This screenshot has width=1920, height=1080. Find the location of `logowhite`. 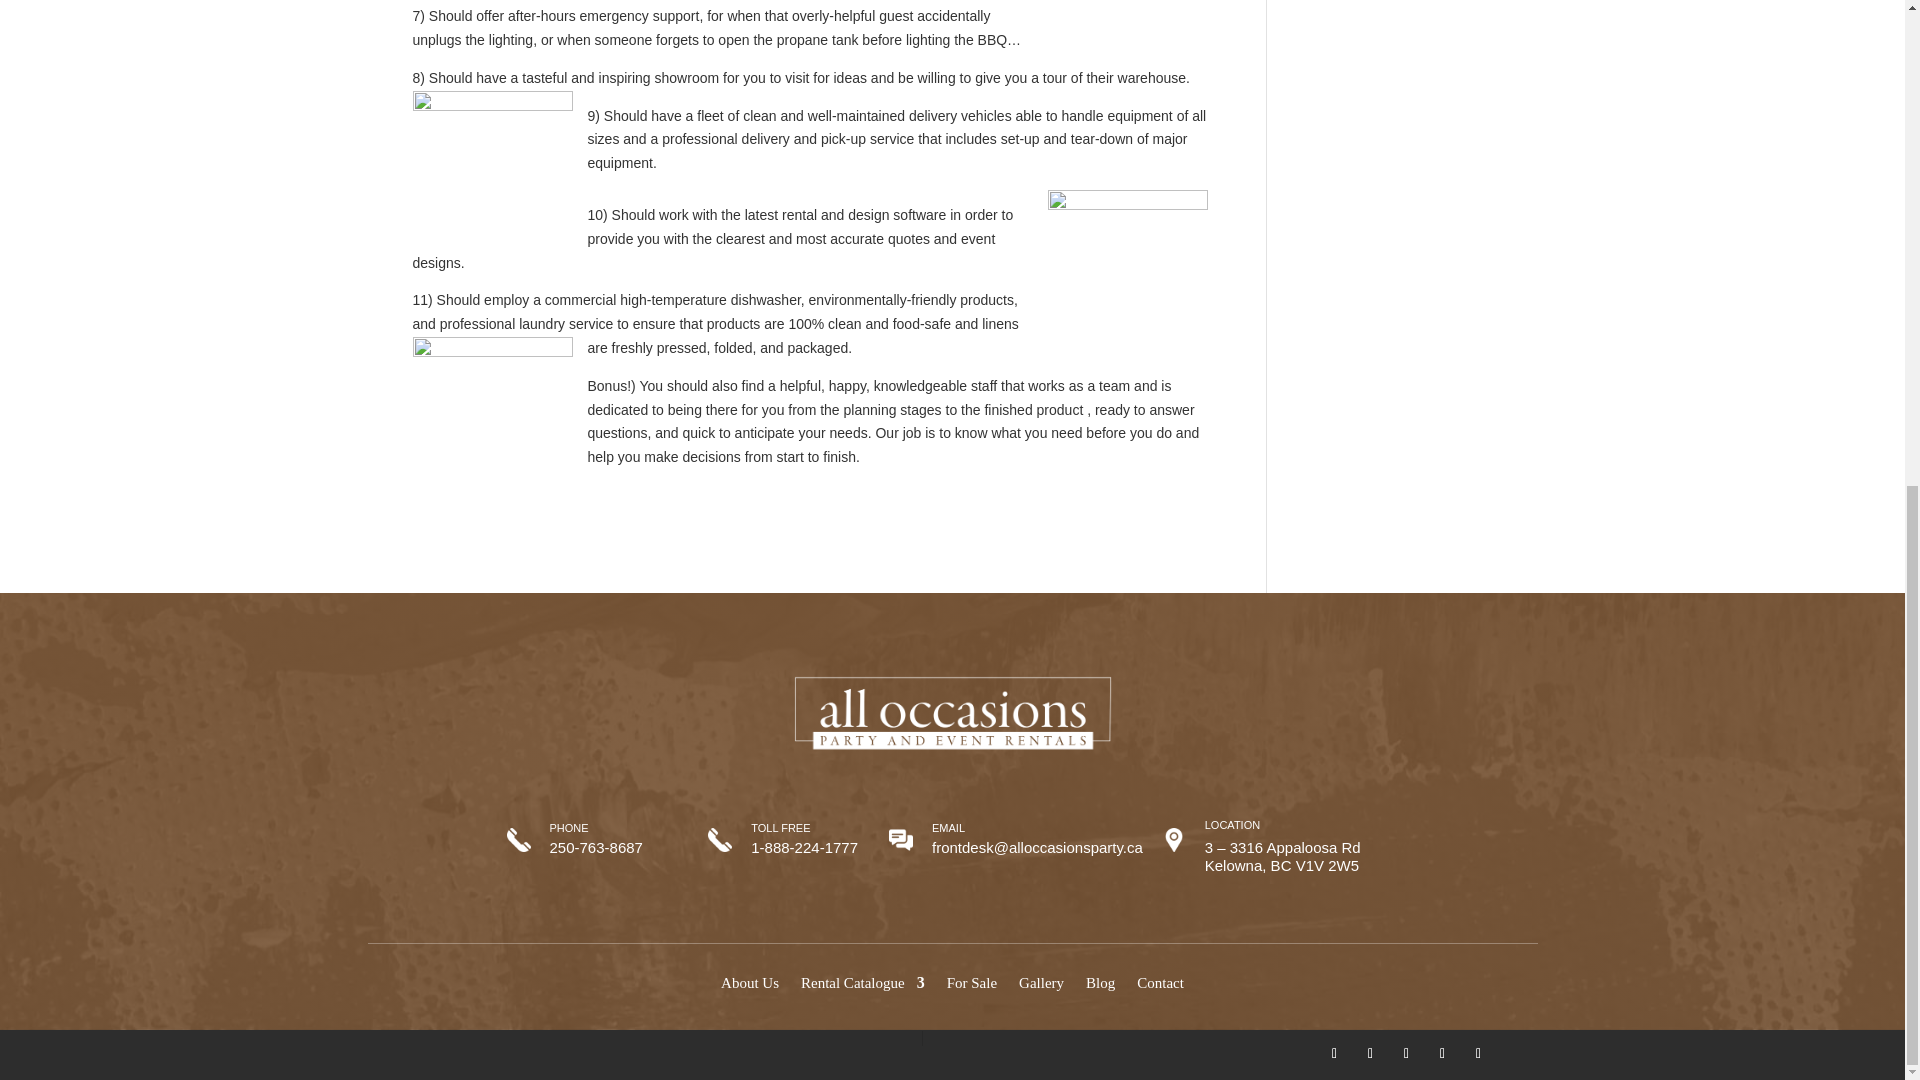

logowhite is located at coordinates (952, 715).